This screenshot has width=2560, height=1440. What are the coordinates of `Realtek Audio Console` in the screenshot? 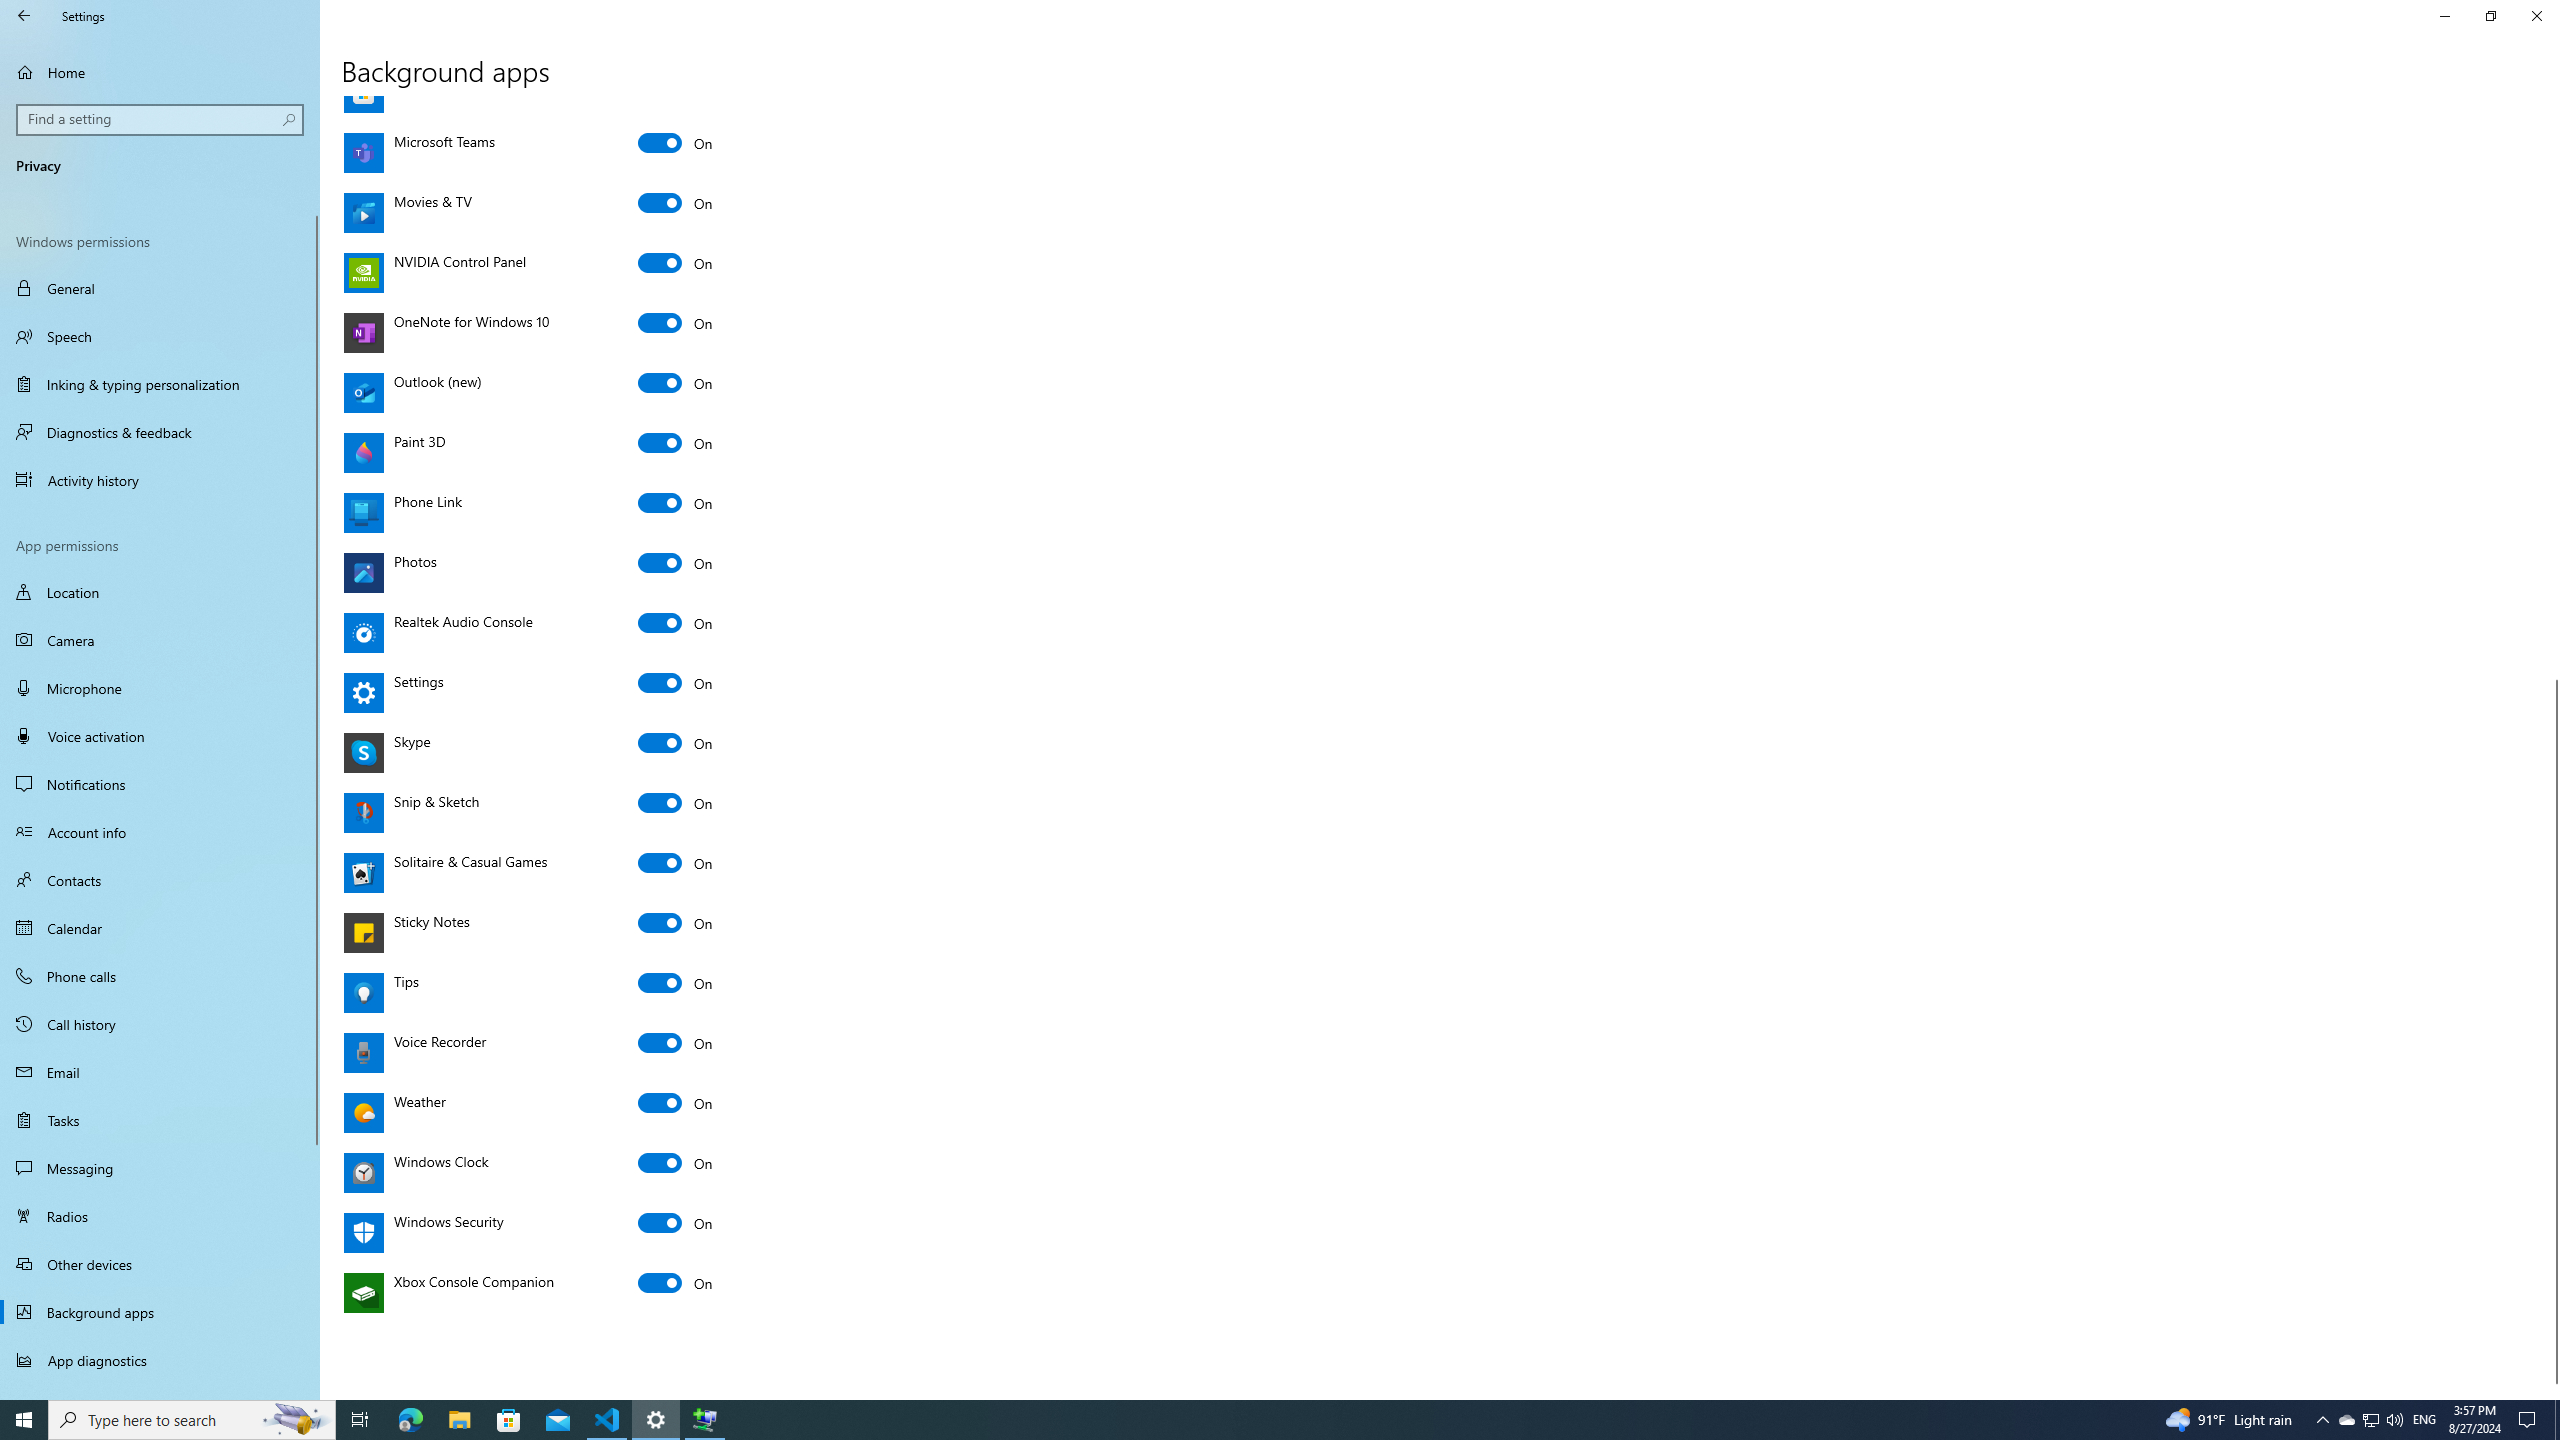 It's located at (676, 623).